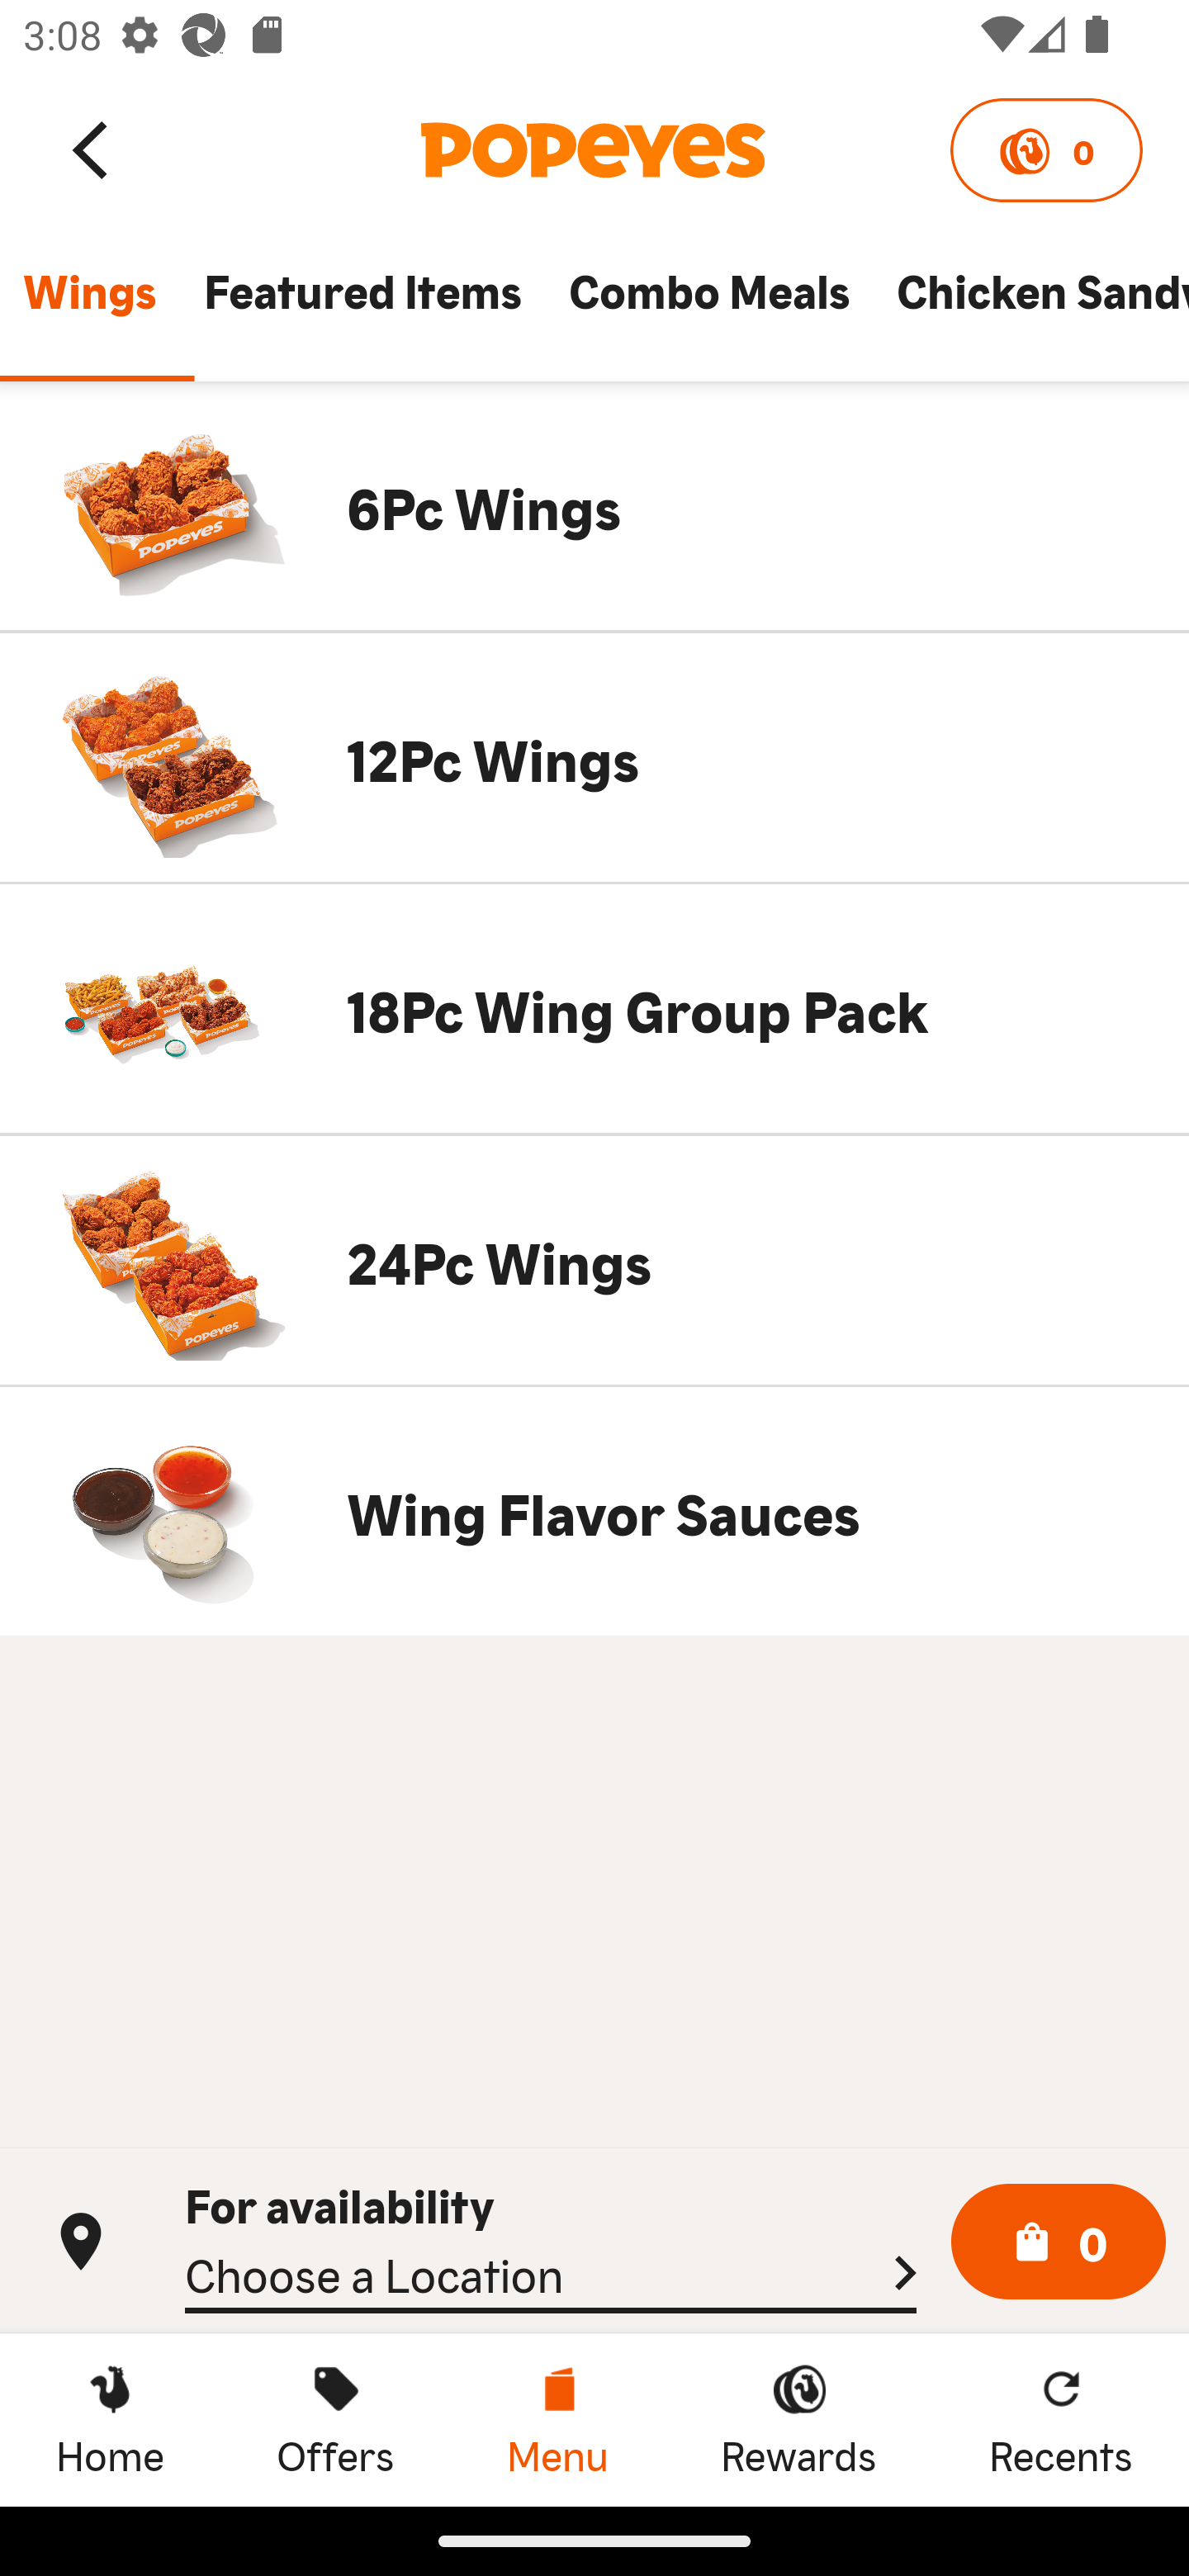 The width and height of the screenshot is (1189, 2576). I want to click on Home Home Home, so click(110, 2419).